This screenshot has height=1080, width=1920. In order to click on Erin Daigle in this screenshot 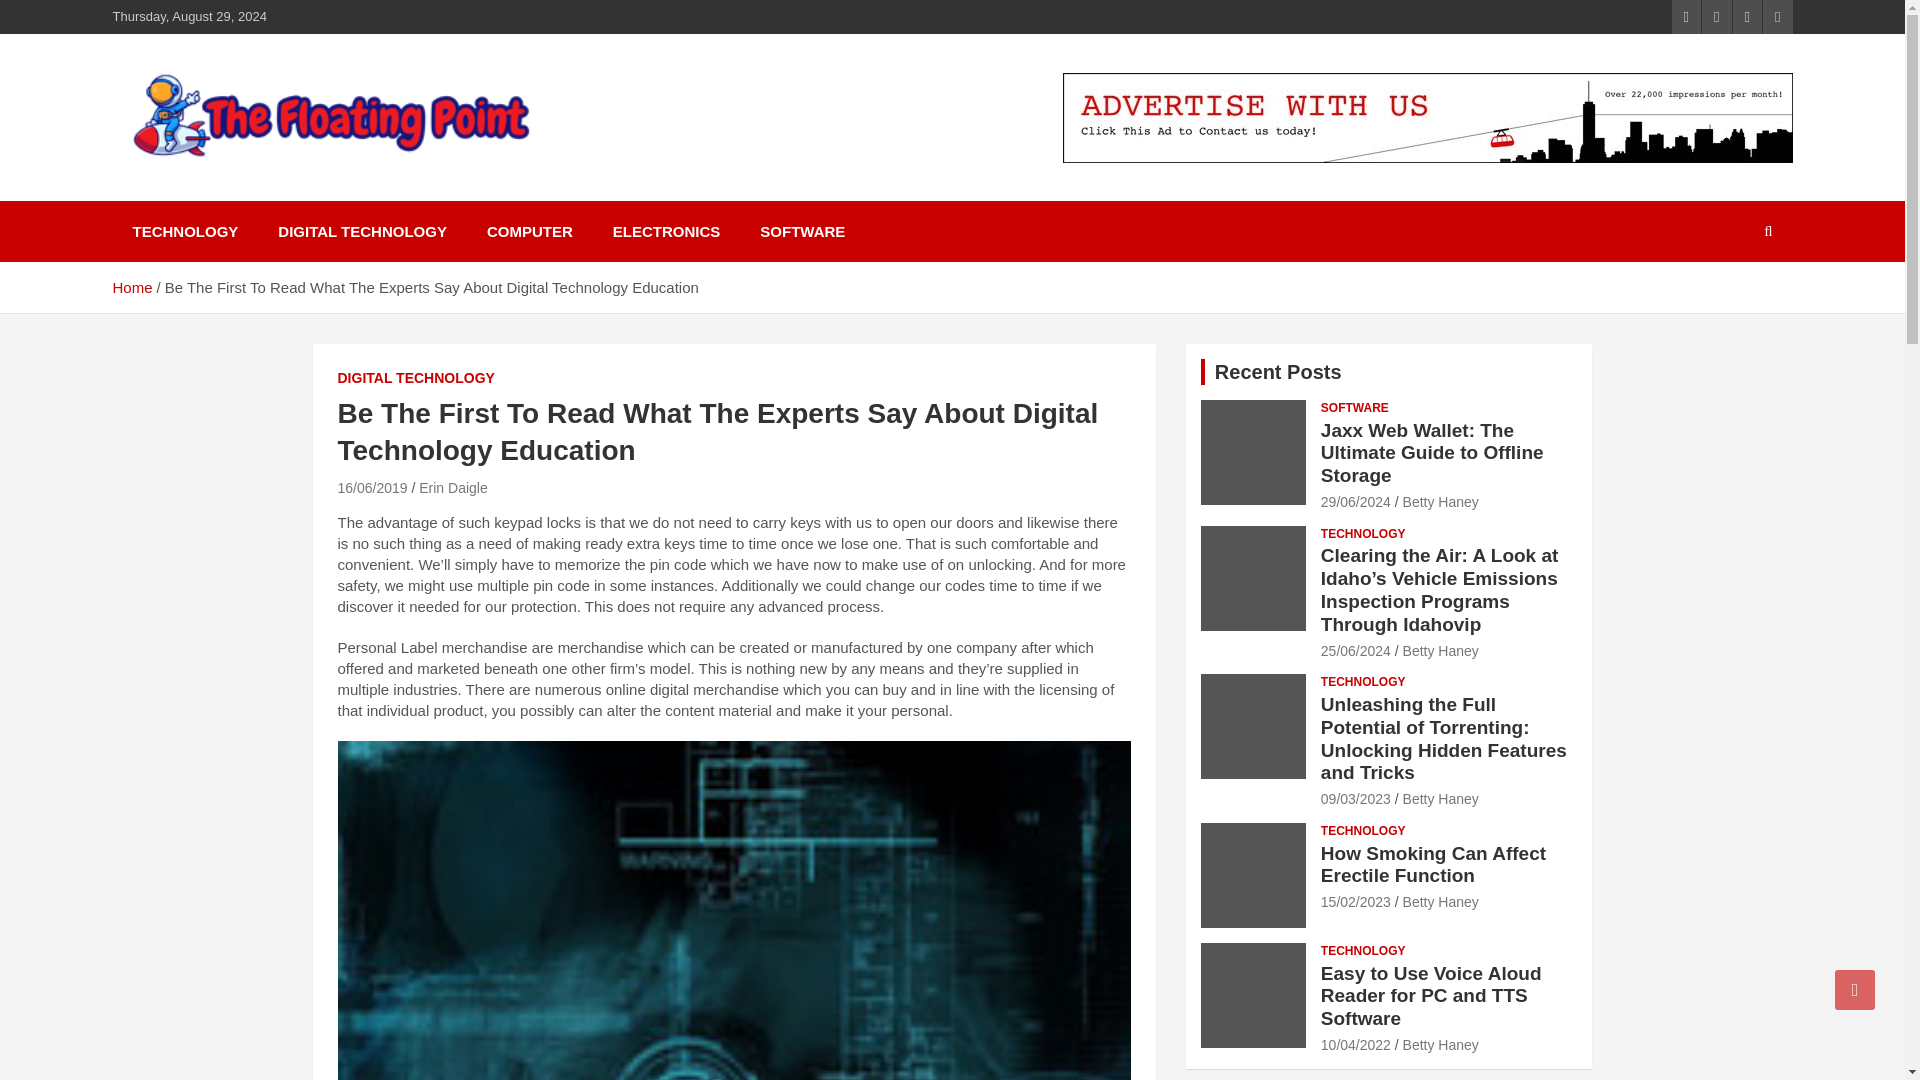, I will do `click(452, 487)`.